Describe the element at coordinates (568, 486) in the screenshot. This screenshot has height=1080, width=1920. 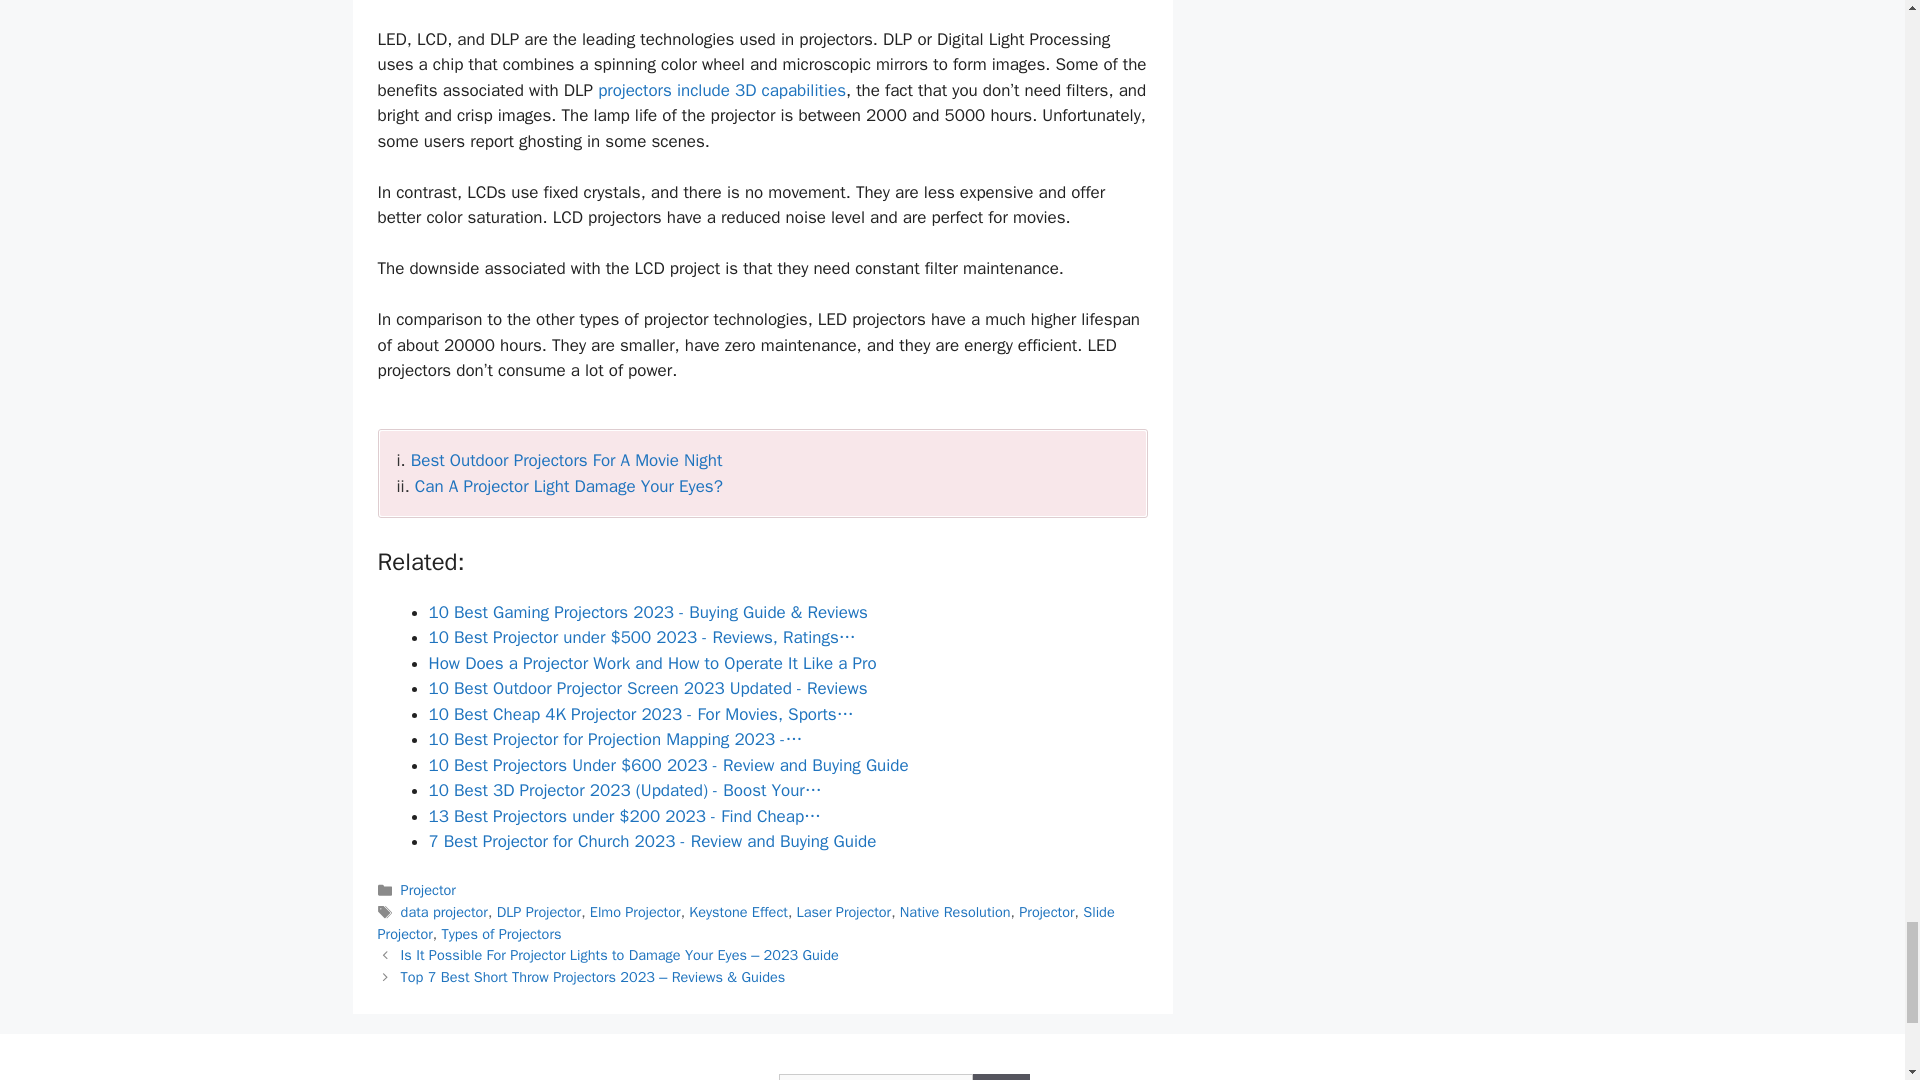
I see `Can A Projector Light Damage Your Eyes?` at that location.